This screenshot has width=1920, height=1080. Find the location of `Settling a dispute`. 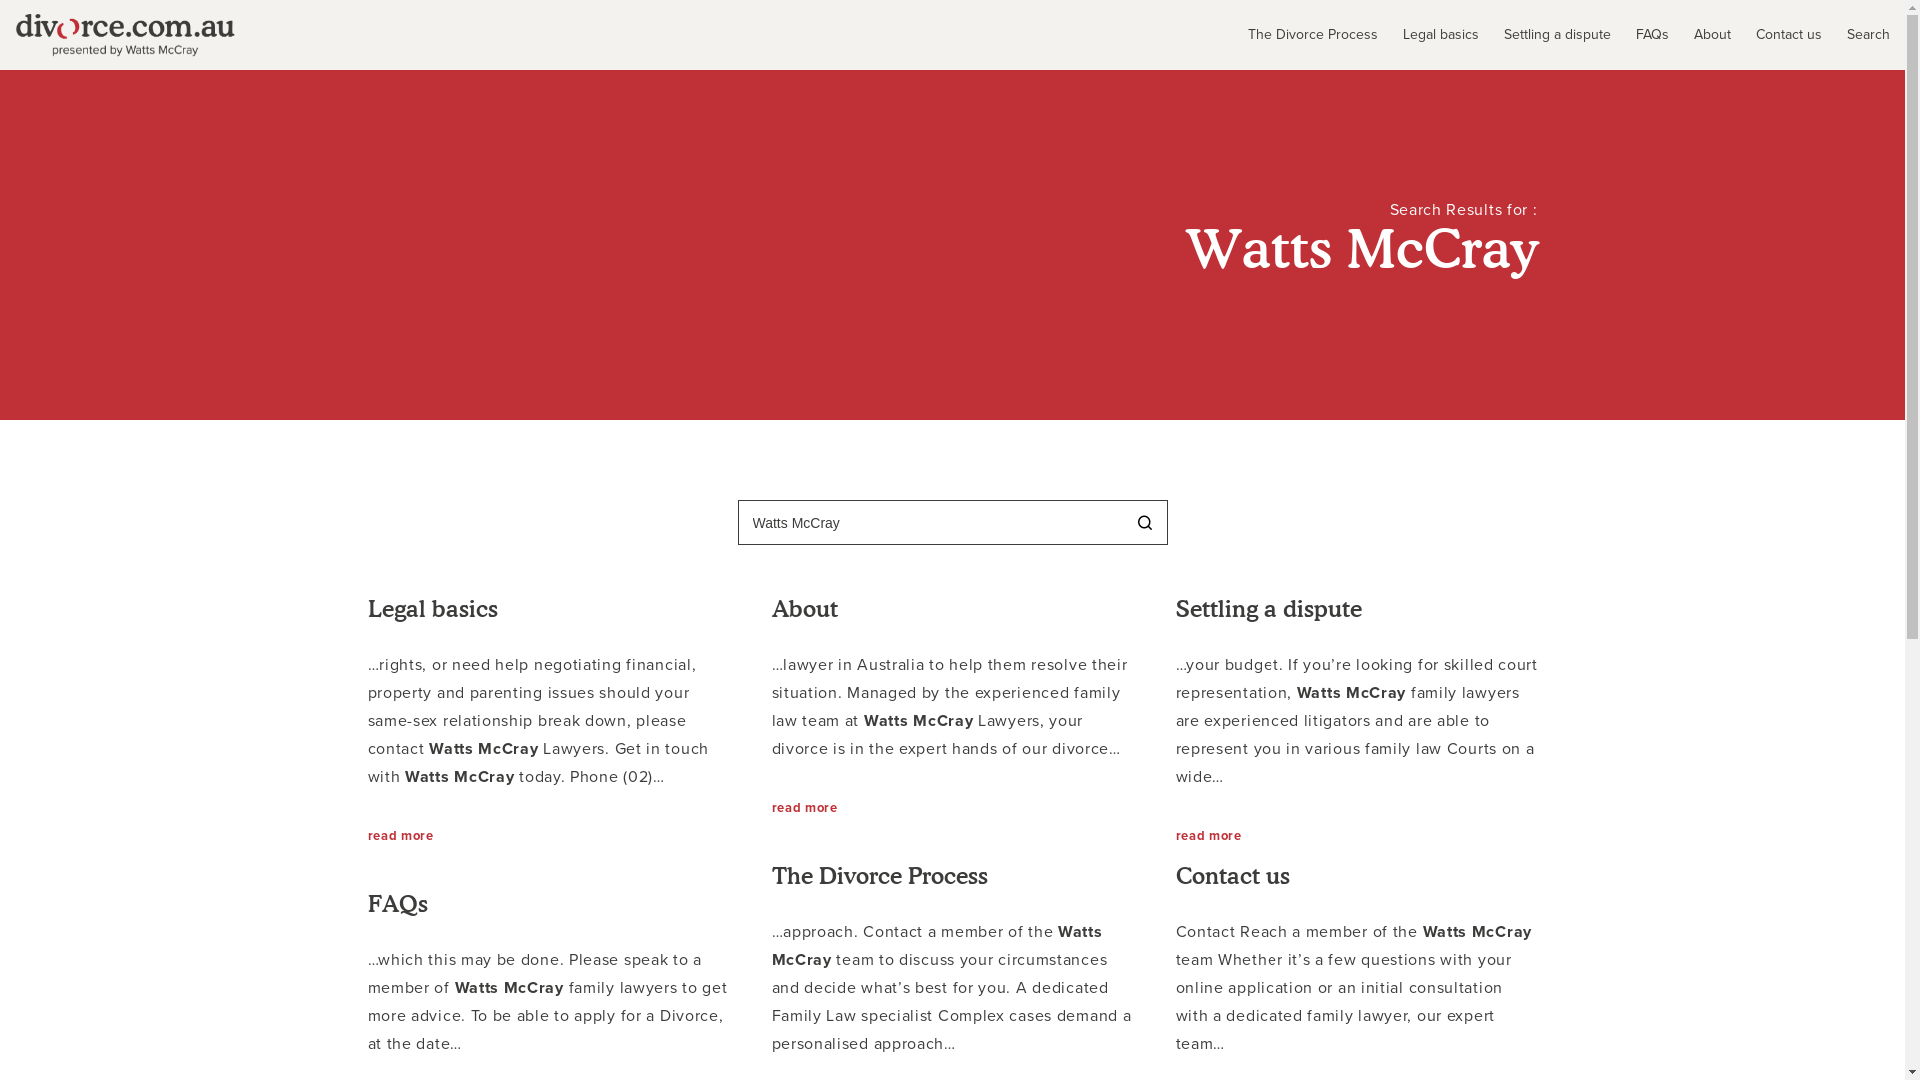

Settling a dispute is located at coordinates (1269, 609).